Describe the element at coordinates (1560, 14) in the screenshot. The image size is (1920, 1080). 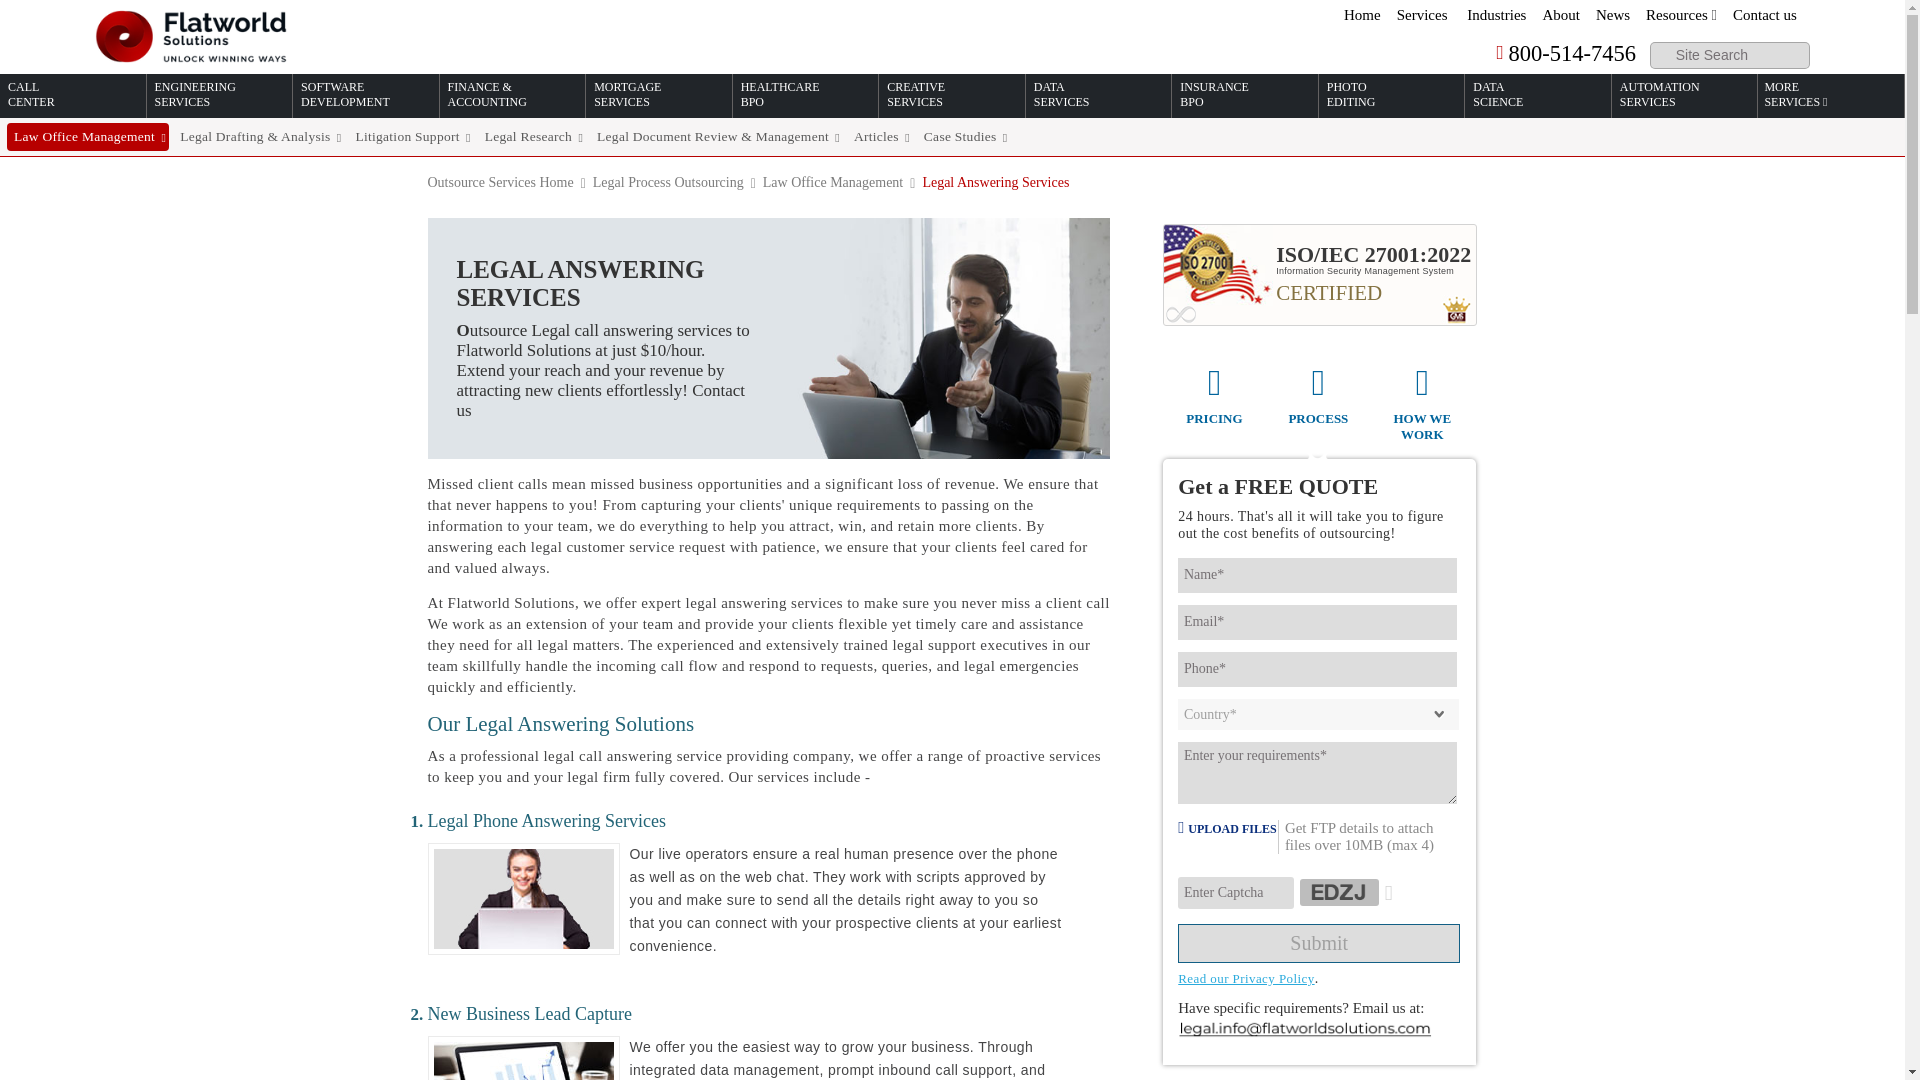
I see `About` at that location.